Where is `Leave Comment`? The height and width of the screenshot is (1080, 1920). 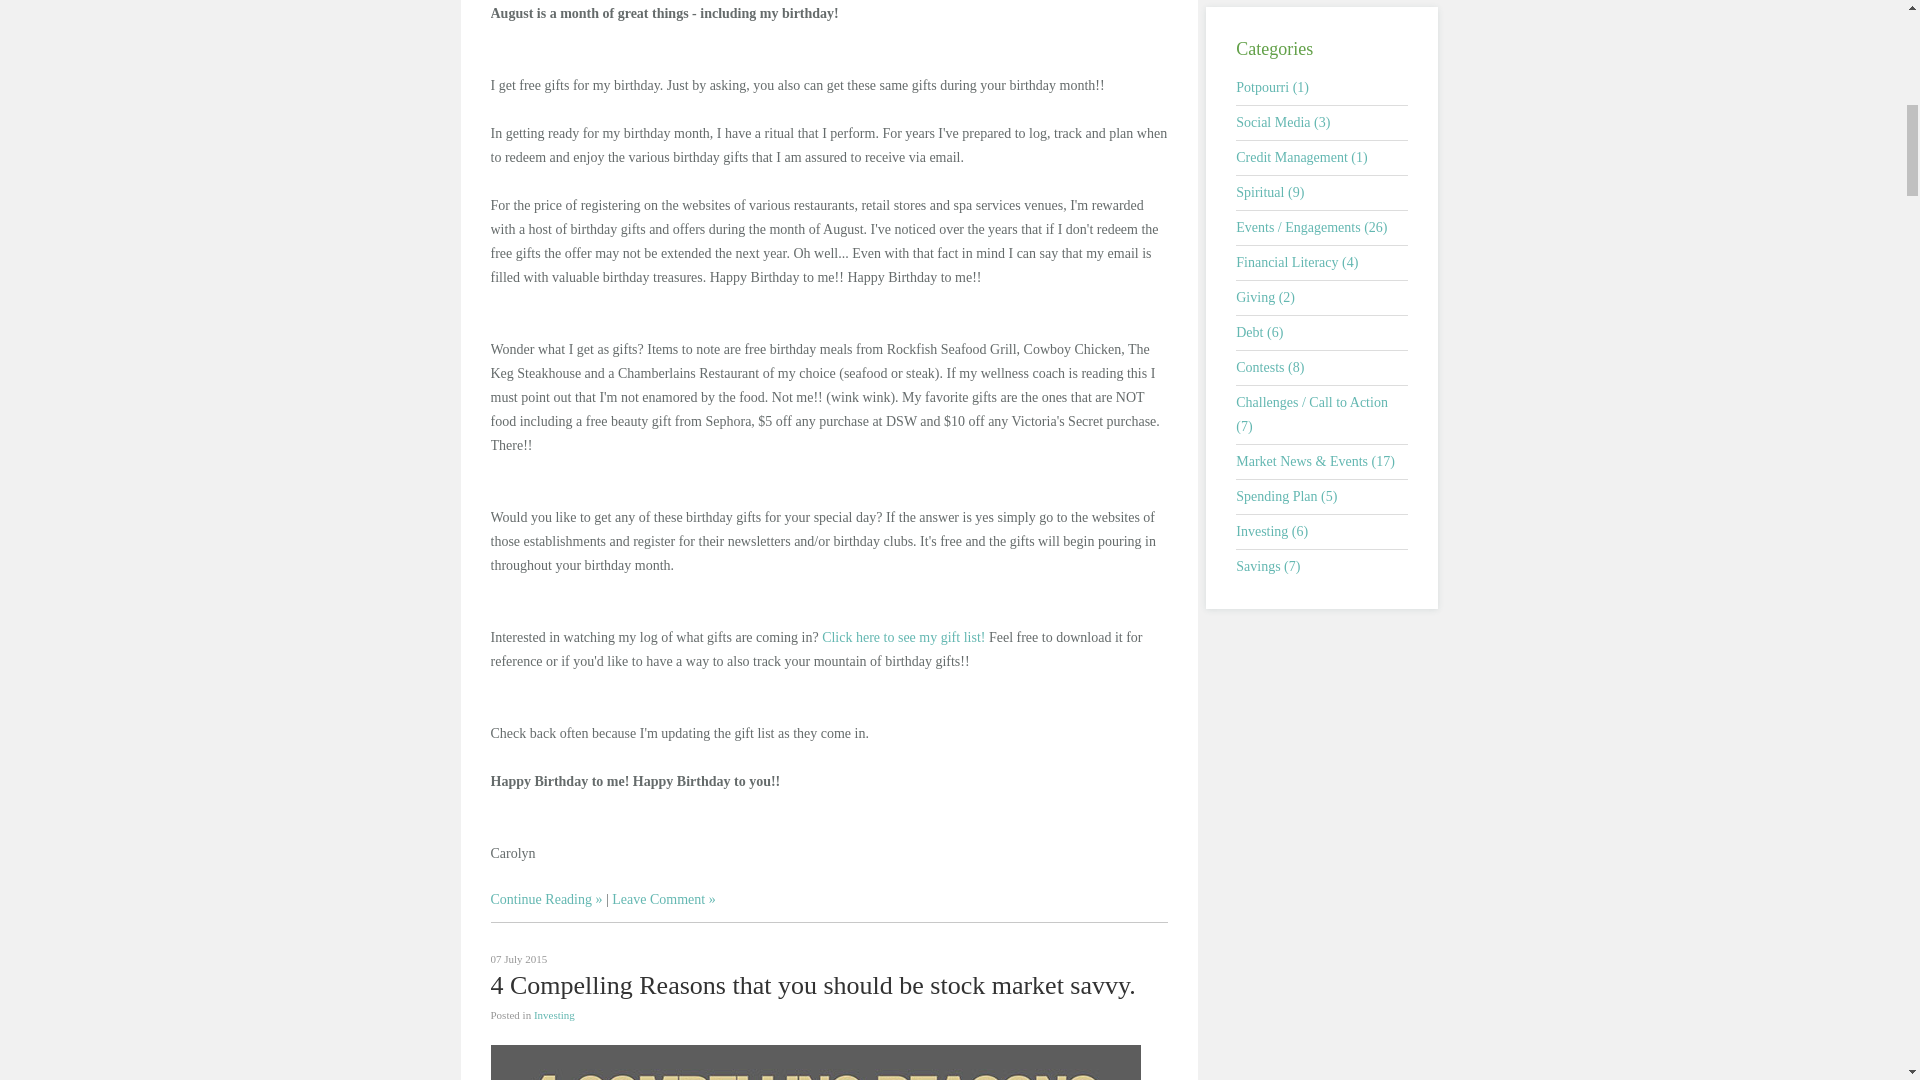 Leave Comment is located at coordinates (663, 900).